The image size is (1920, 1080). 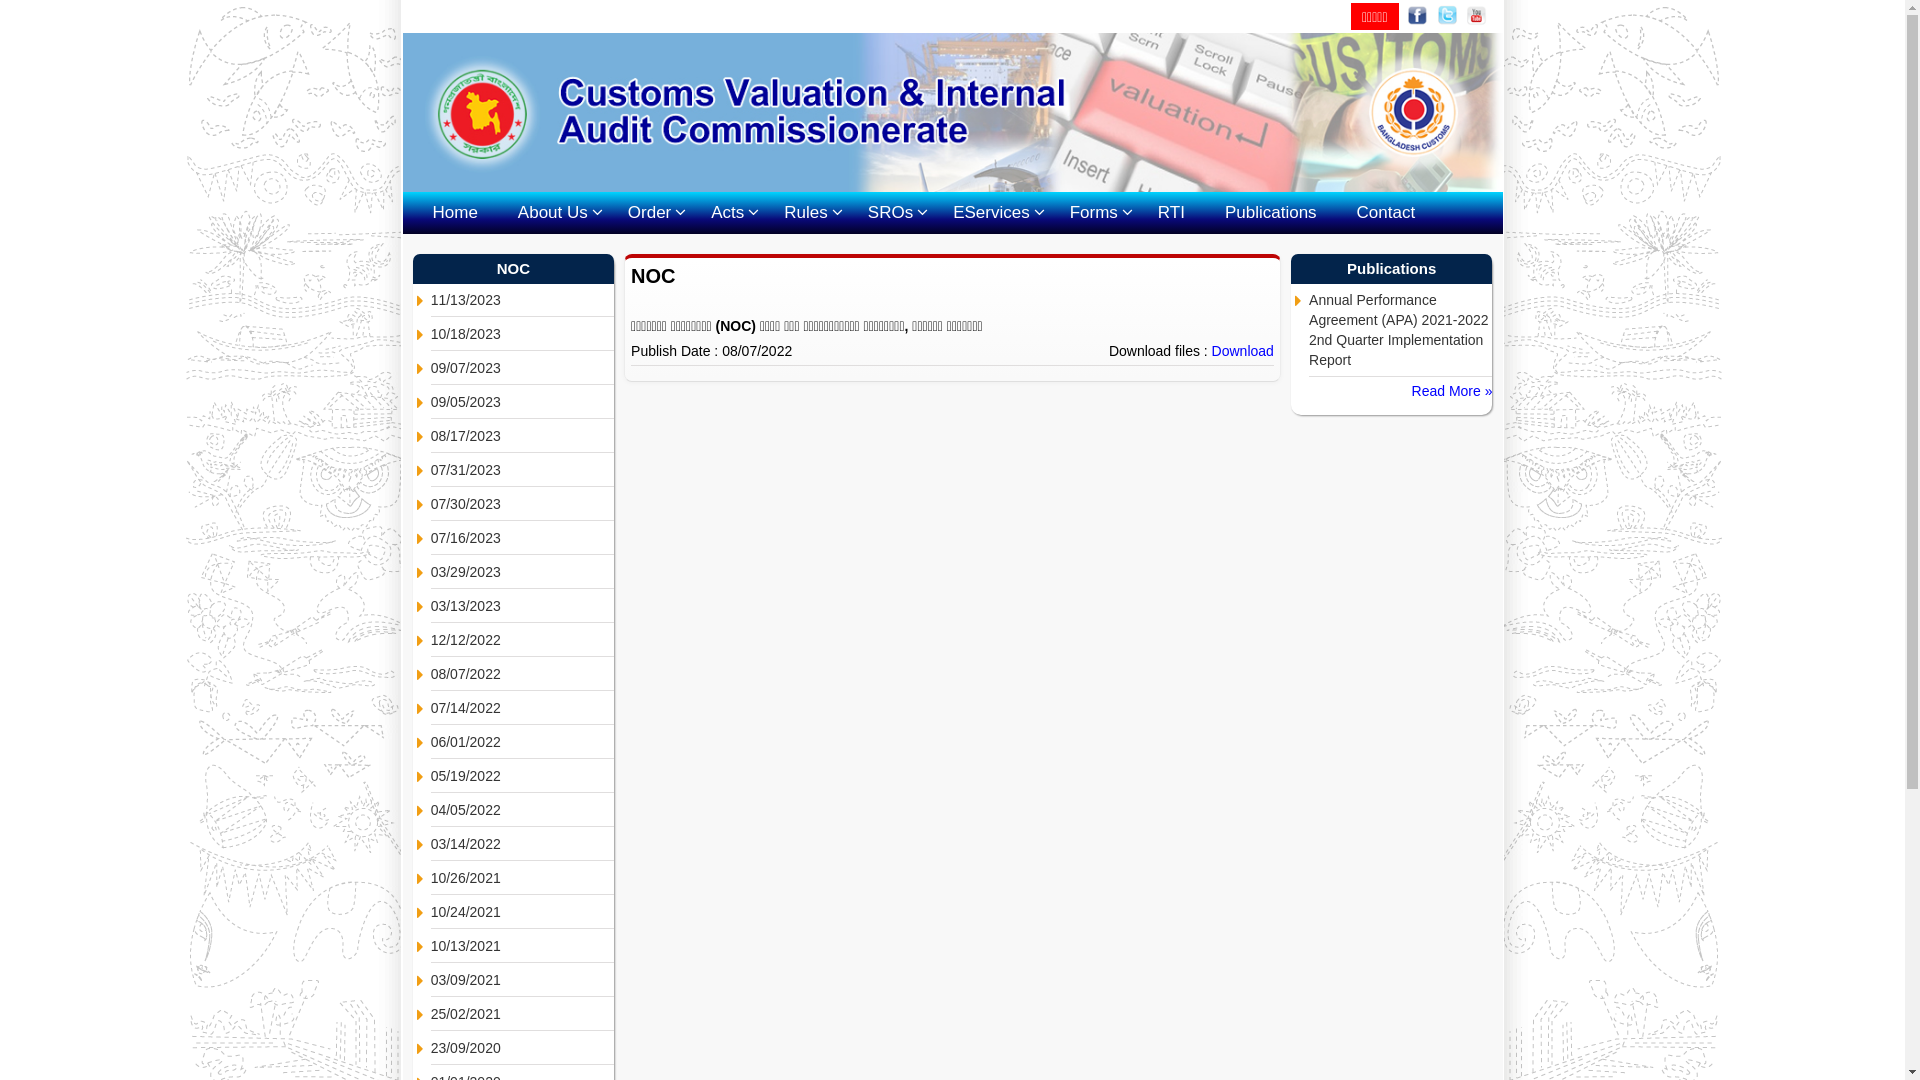 I want to click on 12/12/2022, so click(x=522, y=640).